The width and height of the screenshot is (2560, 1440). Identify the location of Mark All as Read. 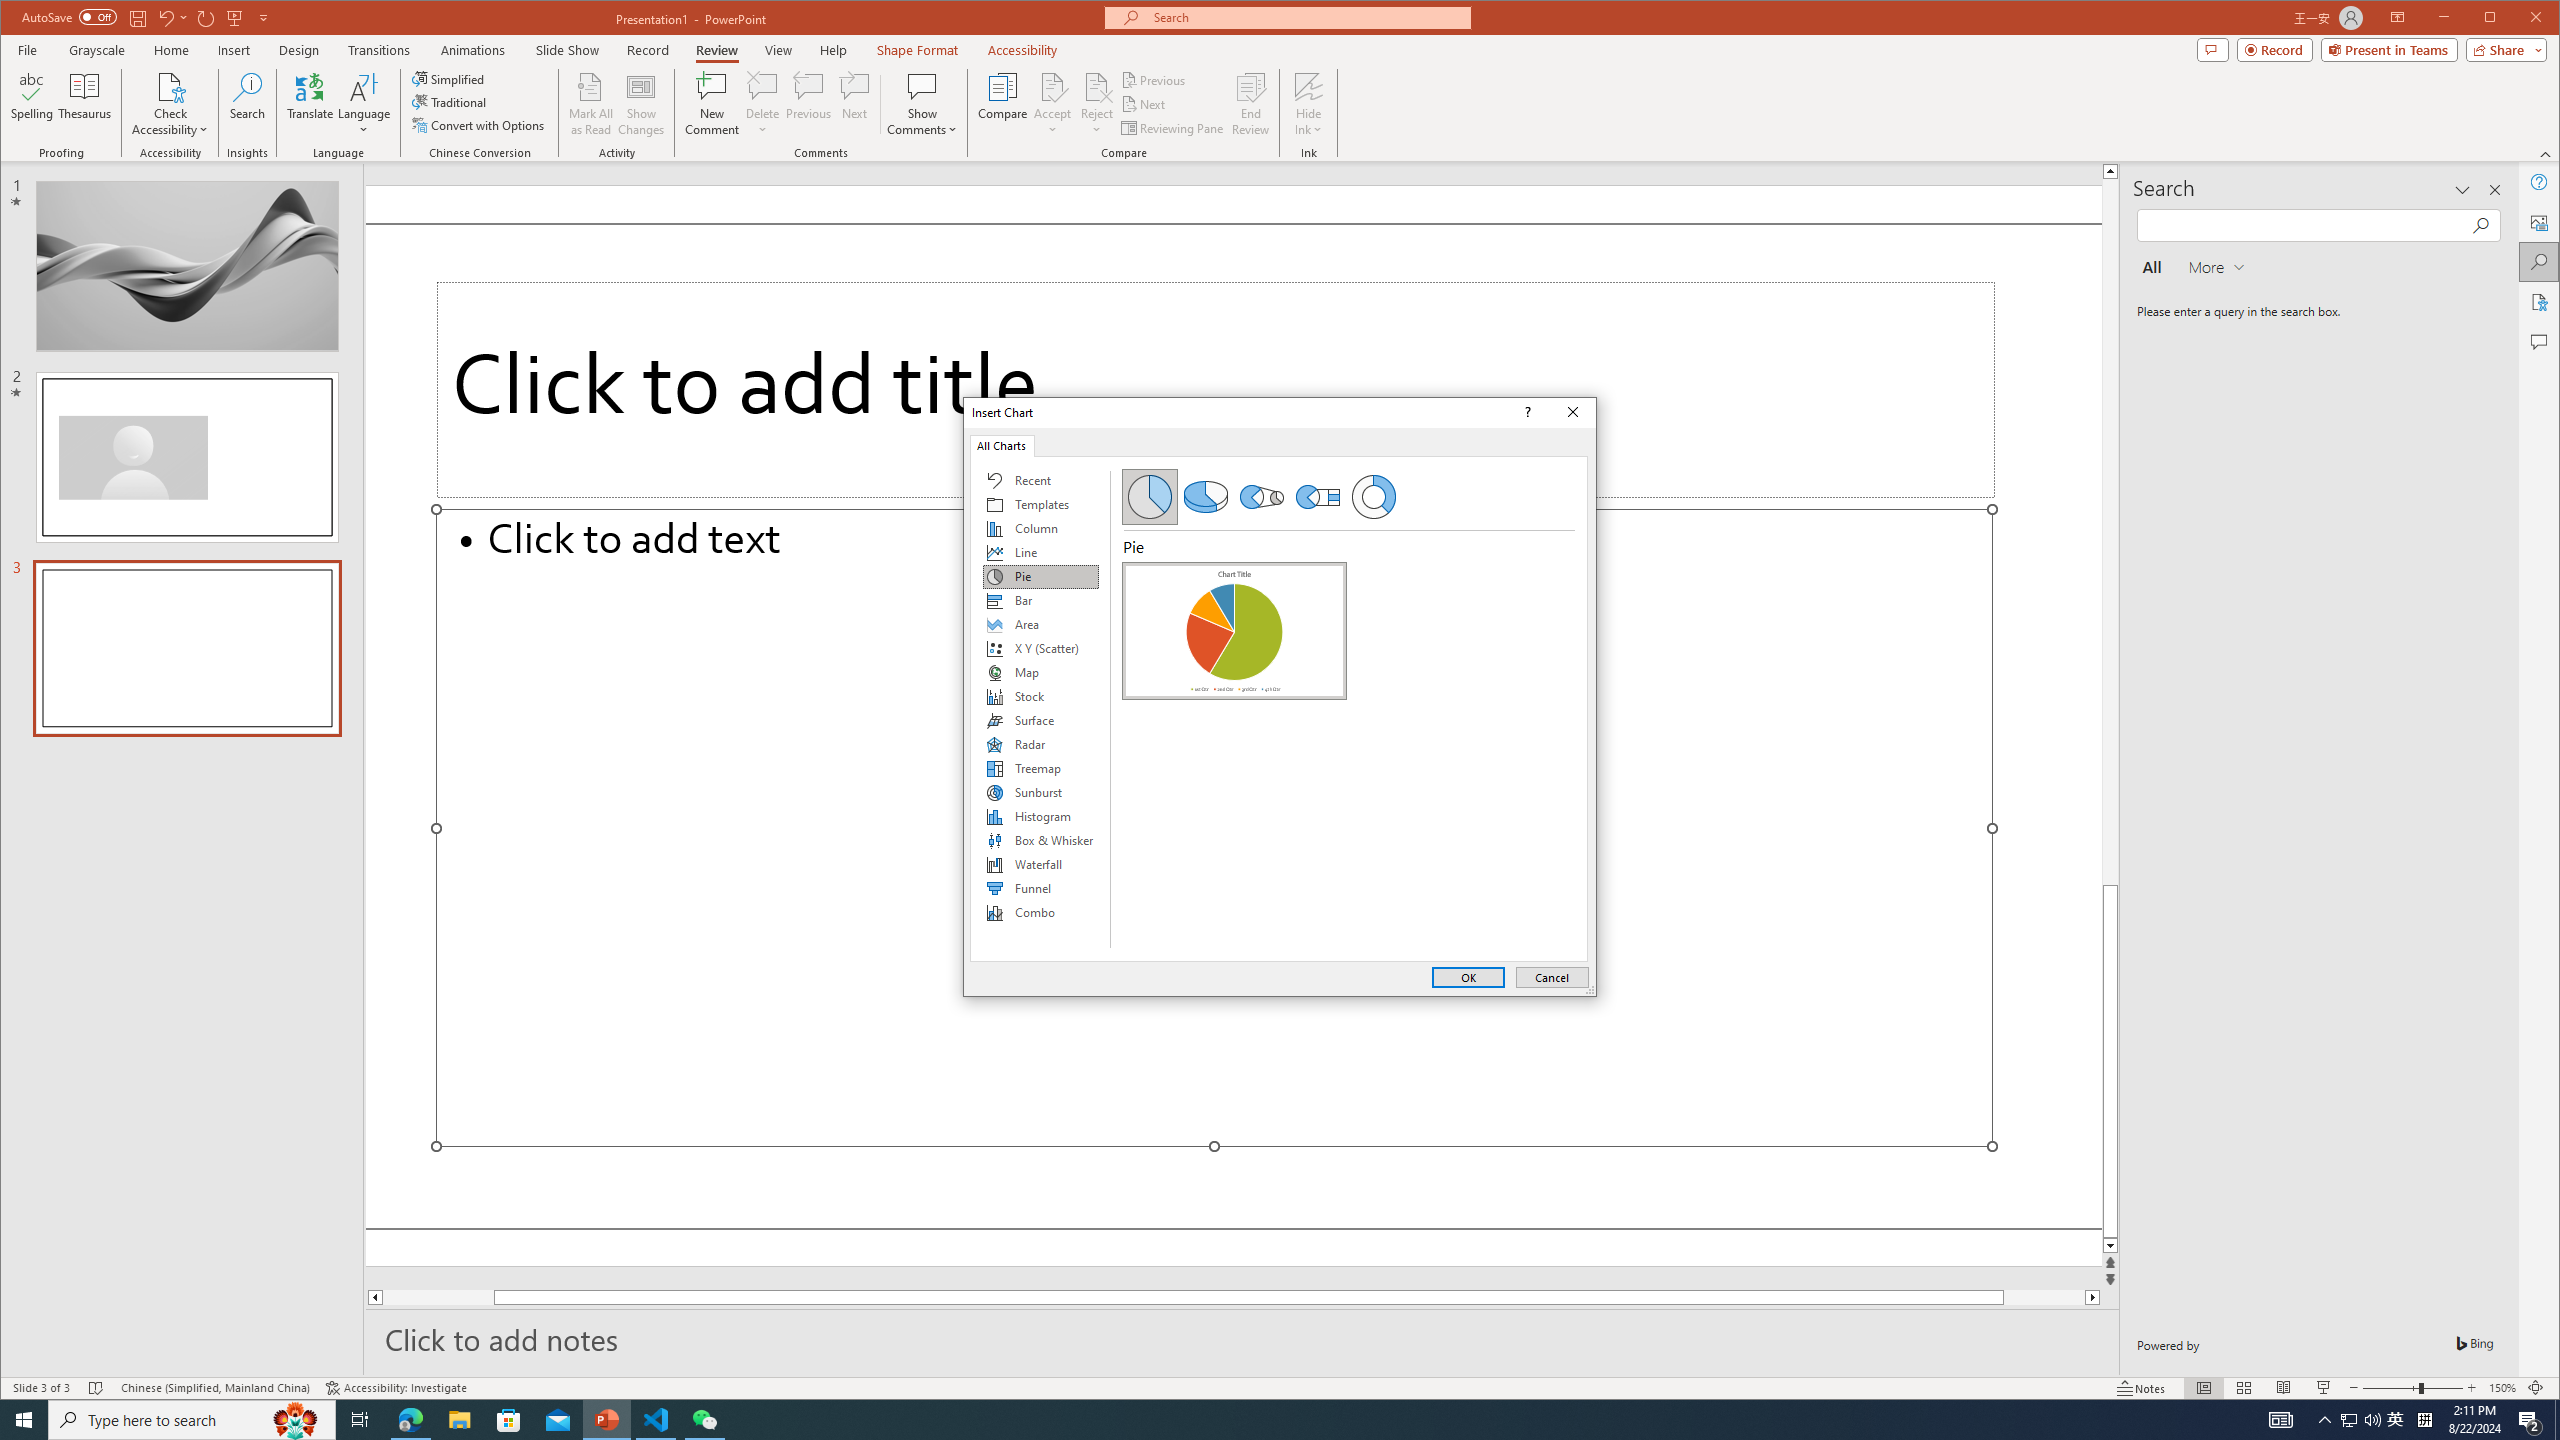
(590, 104).